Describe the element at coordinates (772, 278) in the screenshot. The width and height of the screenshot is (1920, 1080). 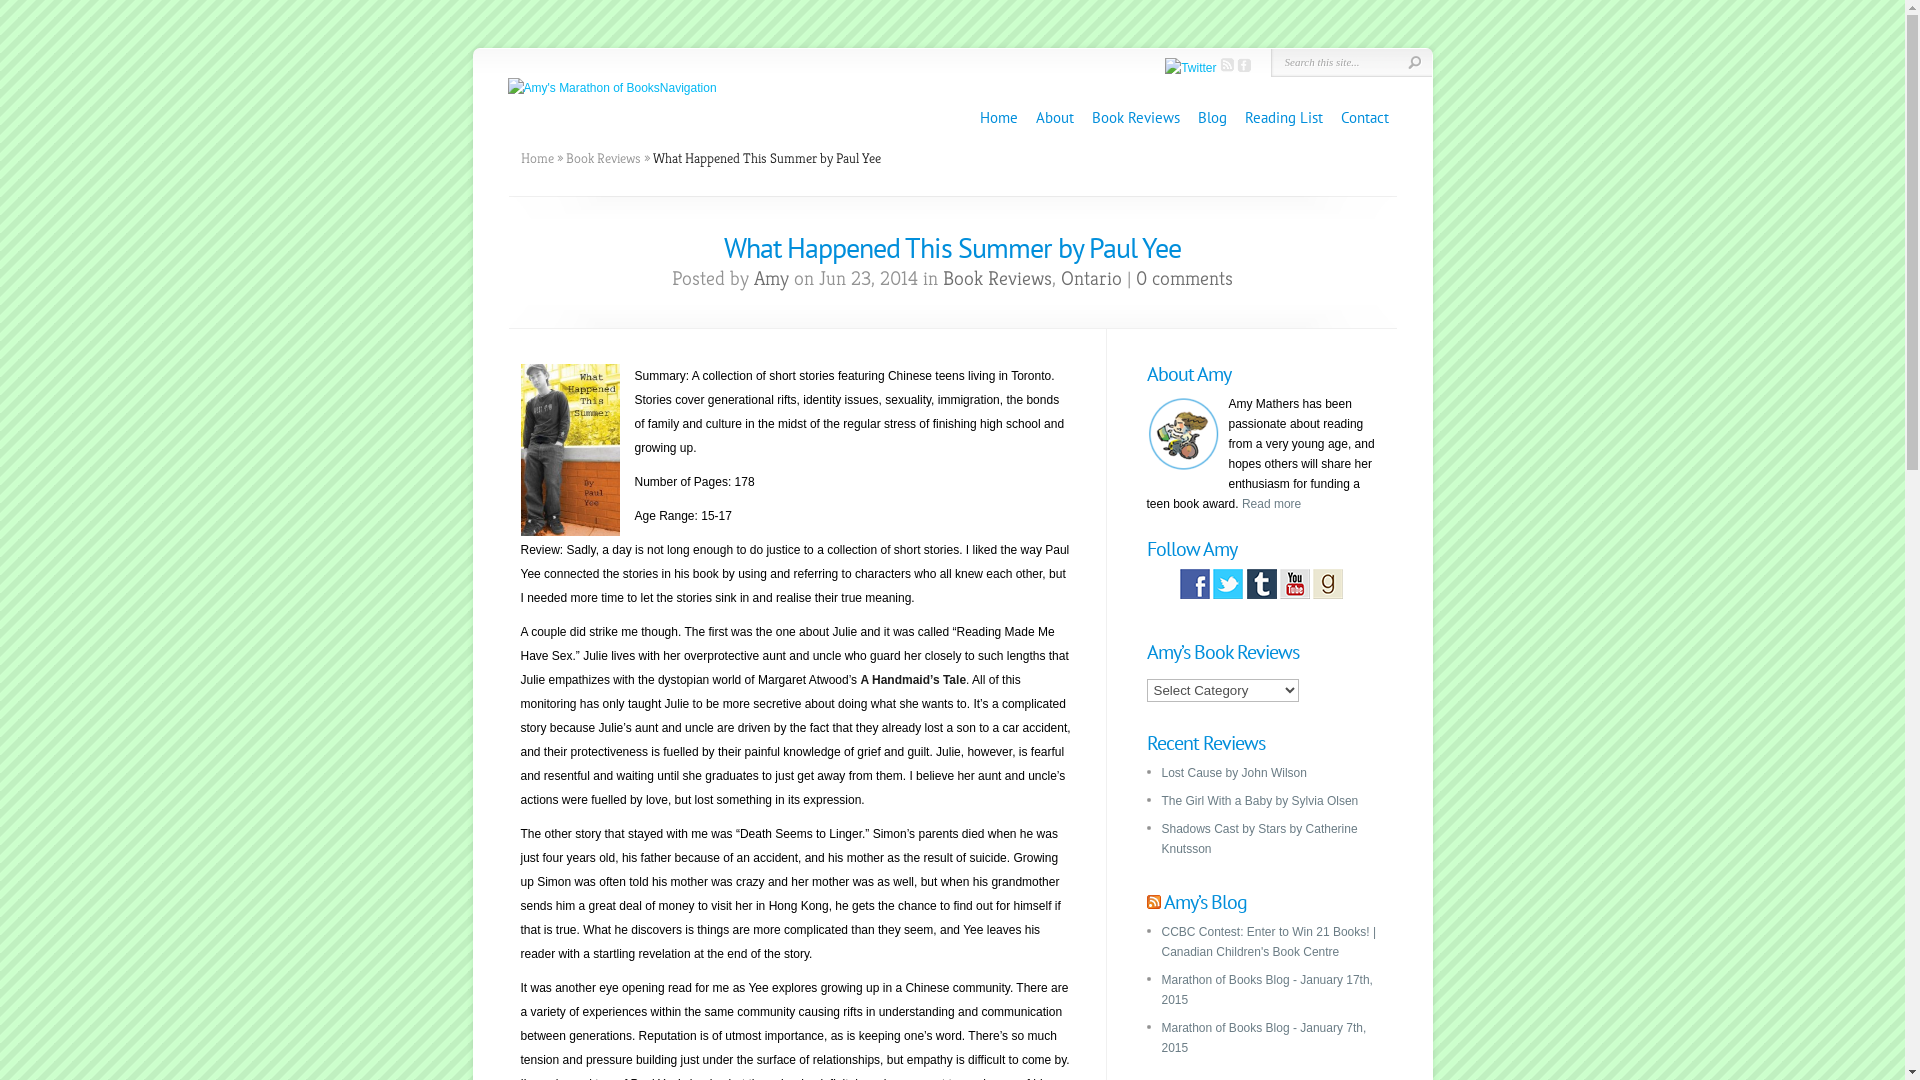
I see `Amy` at that location.